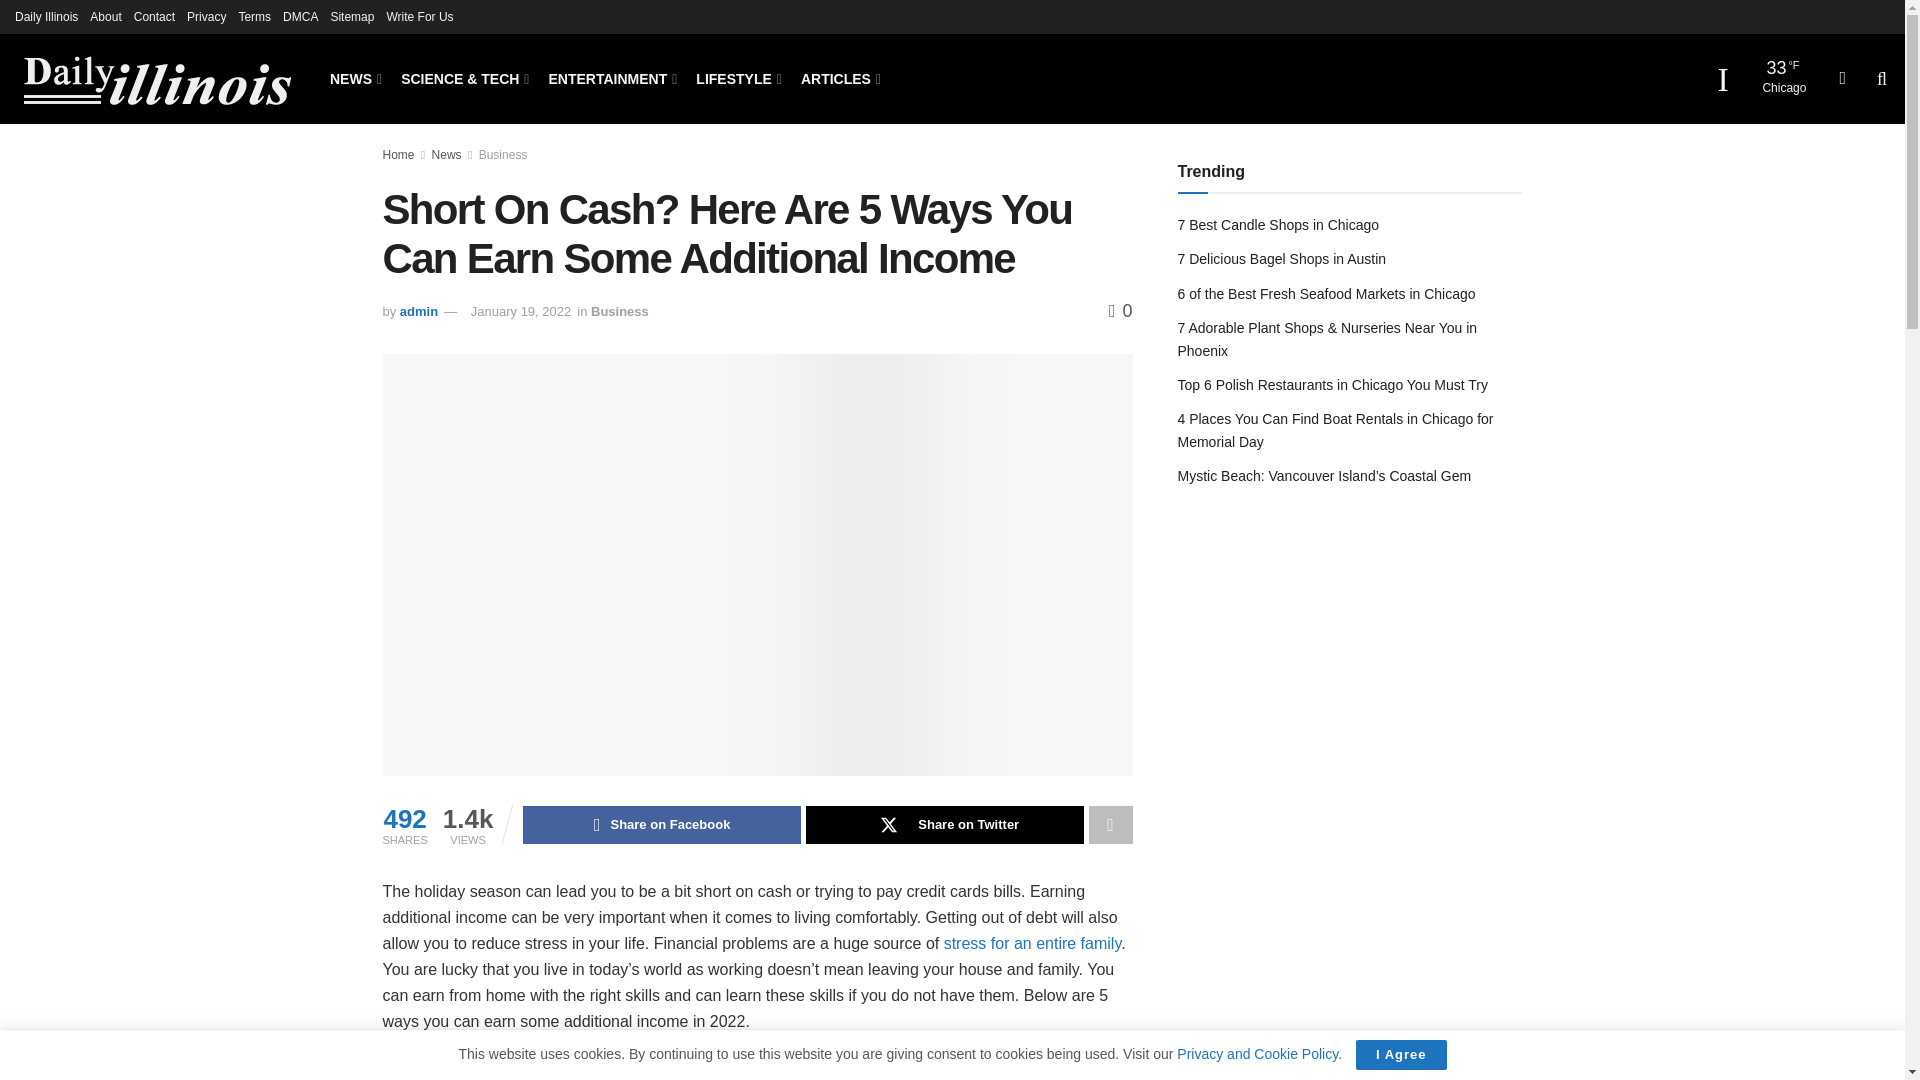  I want to click on Contact, so click(154, 16).